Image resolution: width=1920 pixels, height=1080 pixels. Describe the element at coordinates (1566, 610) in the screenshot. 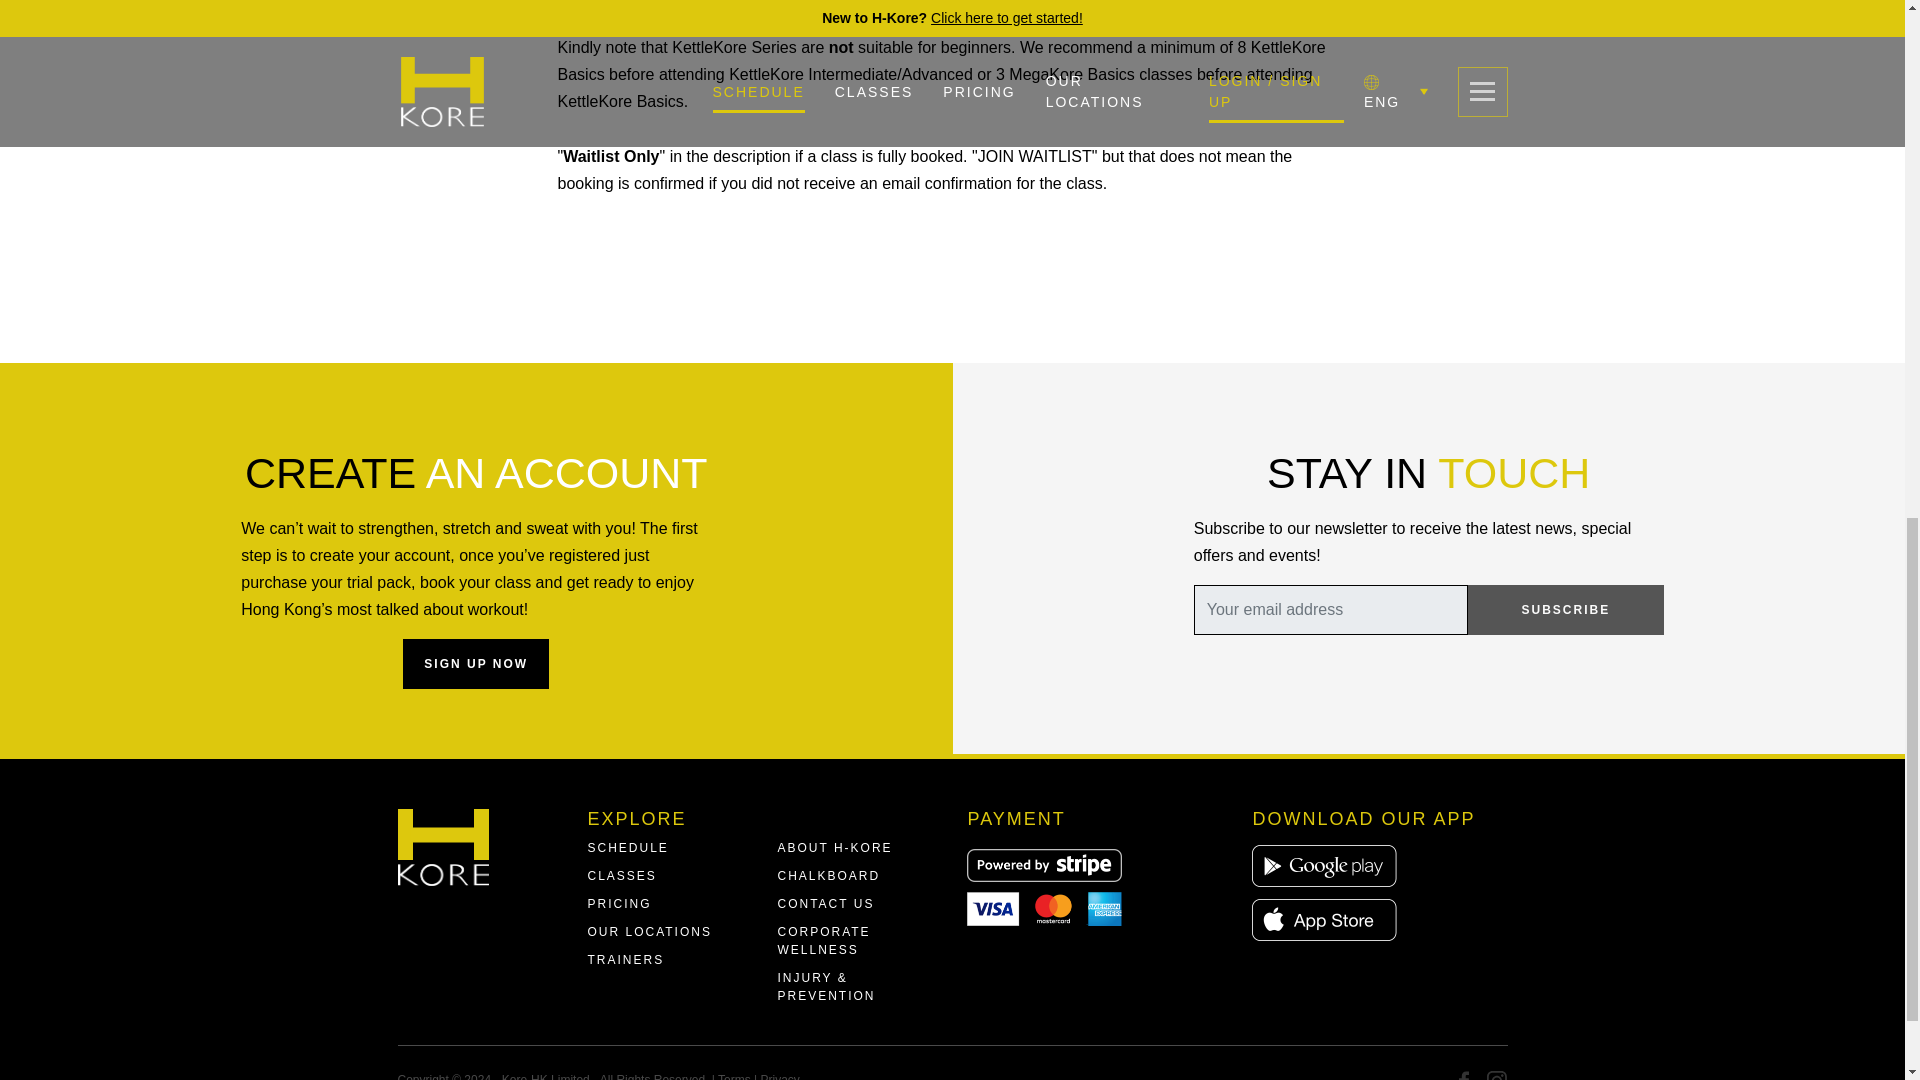

I see `Subscribe` at that location.